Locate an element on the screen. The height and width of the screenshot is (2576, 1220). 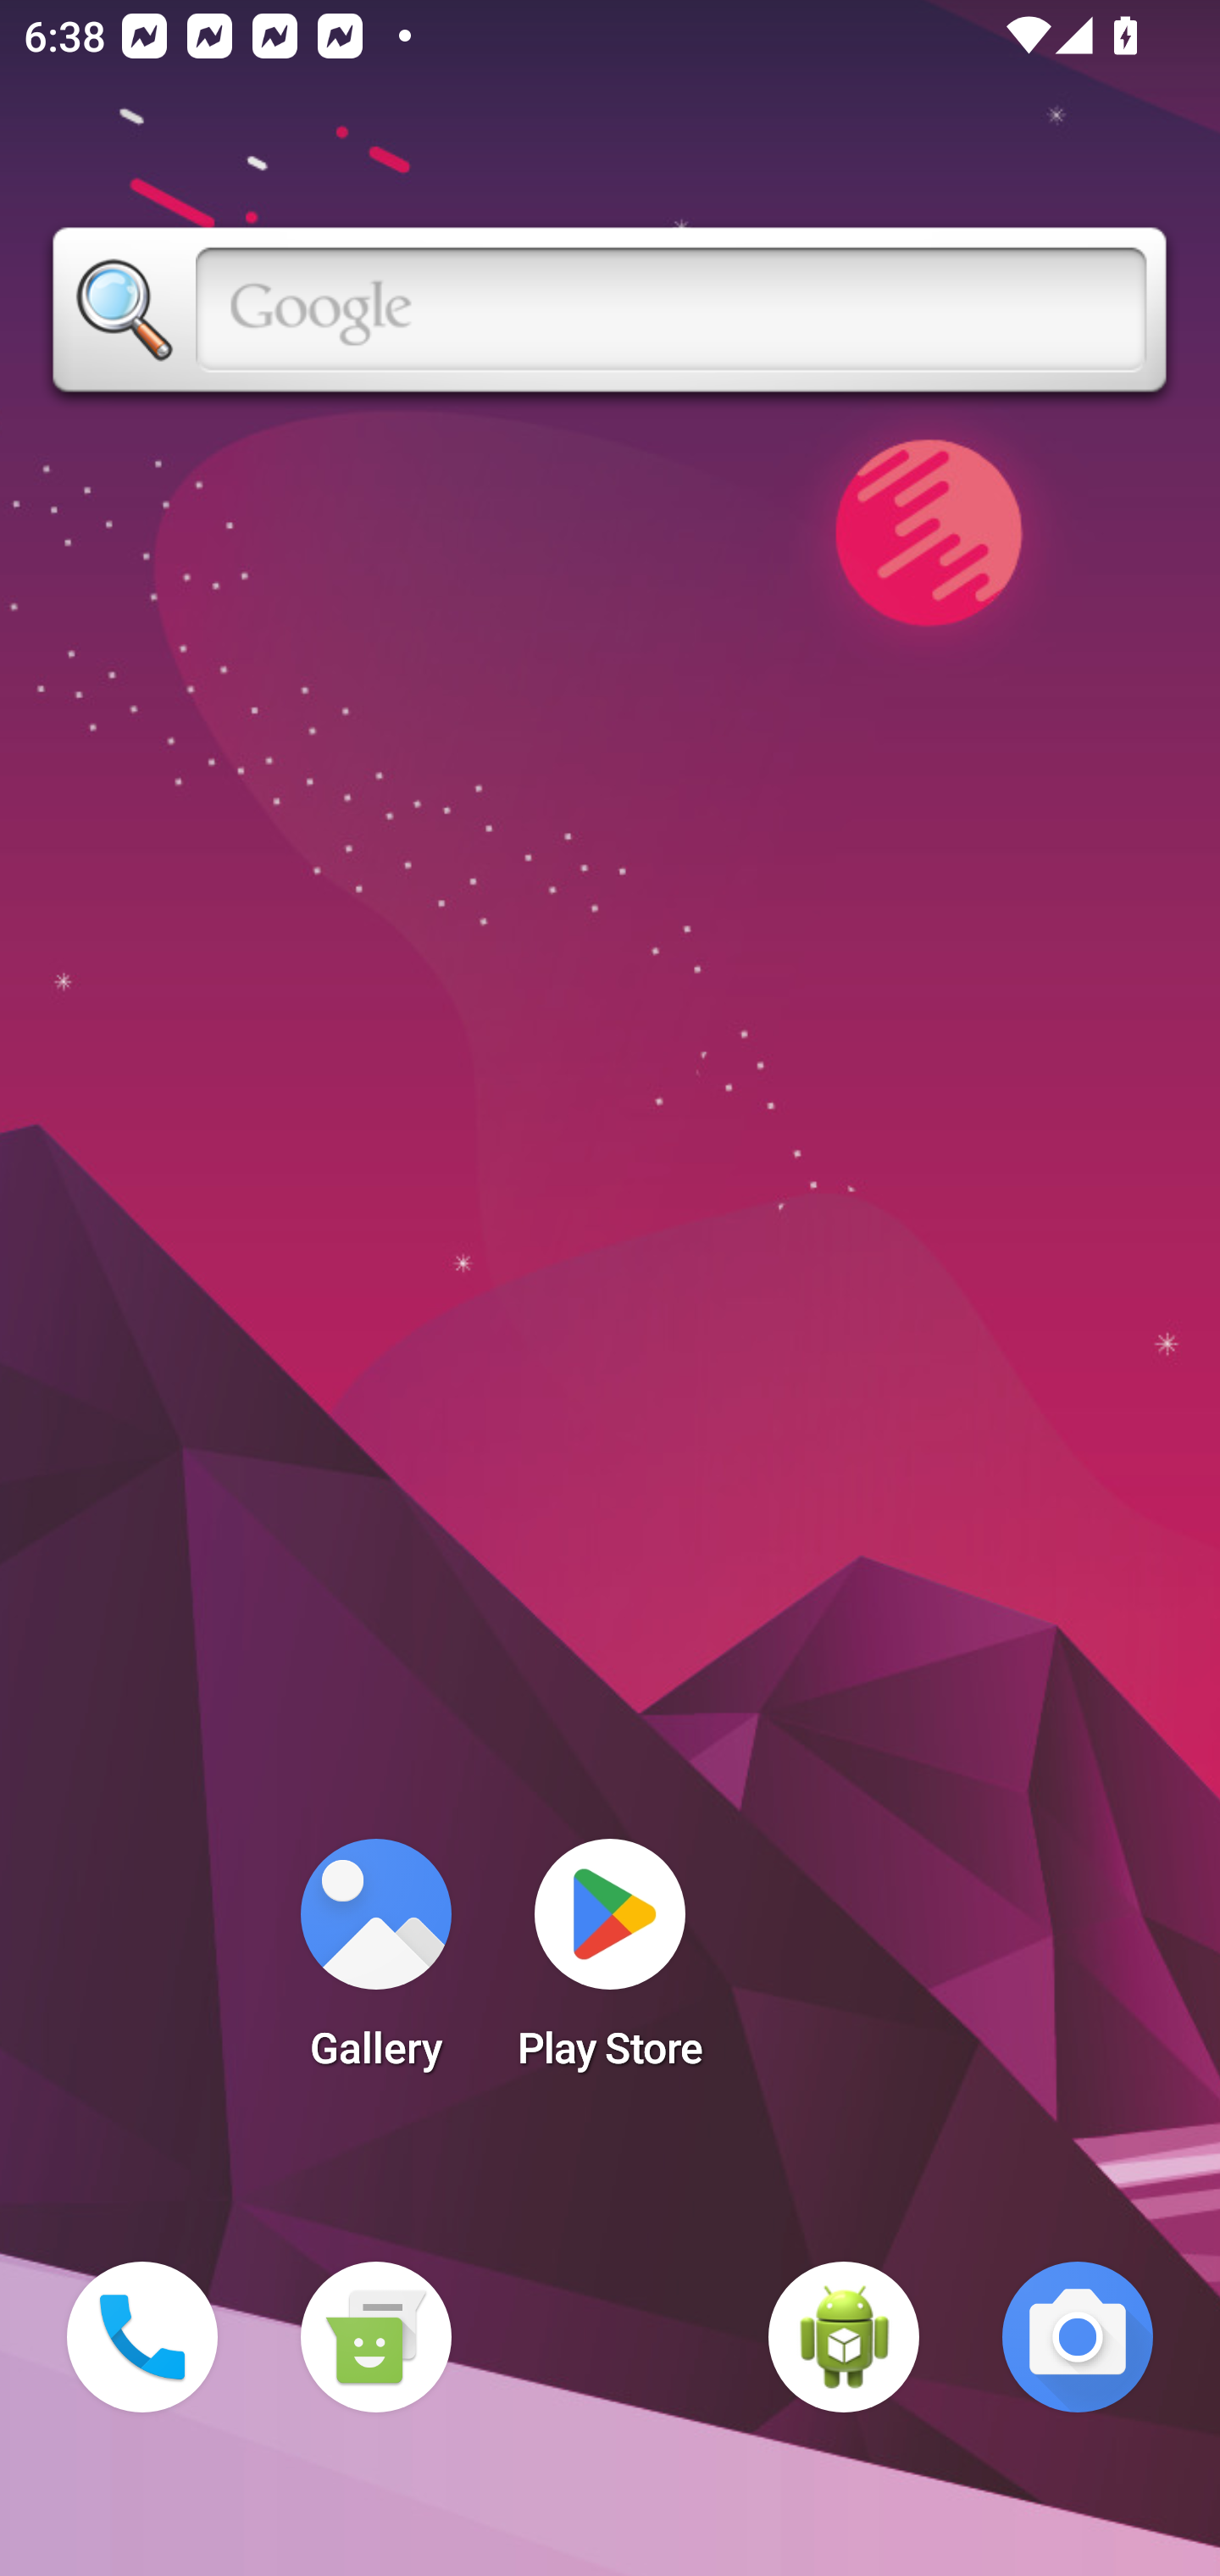
Messaging is located at coordinates (375, 2337).